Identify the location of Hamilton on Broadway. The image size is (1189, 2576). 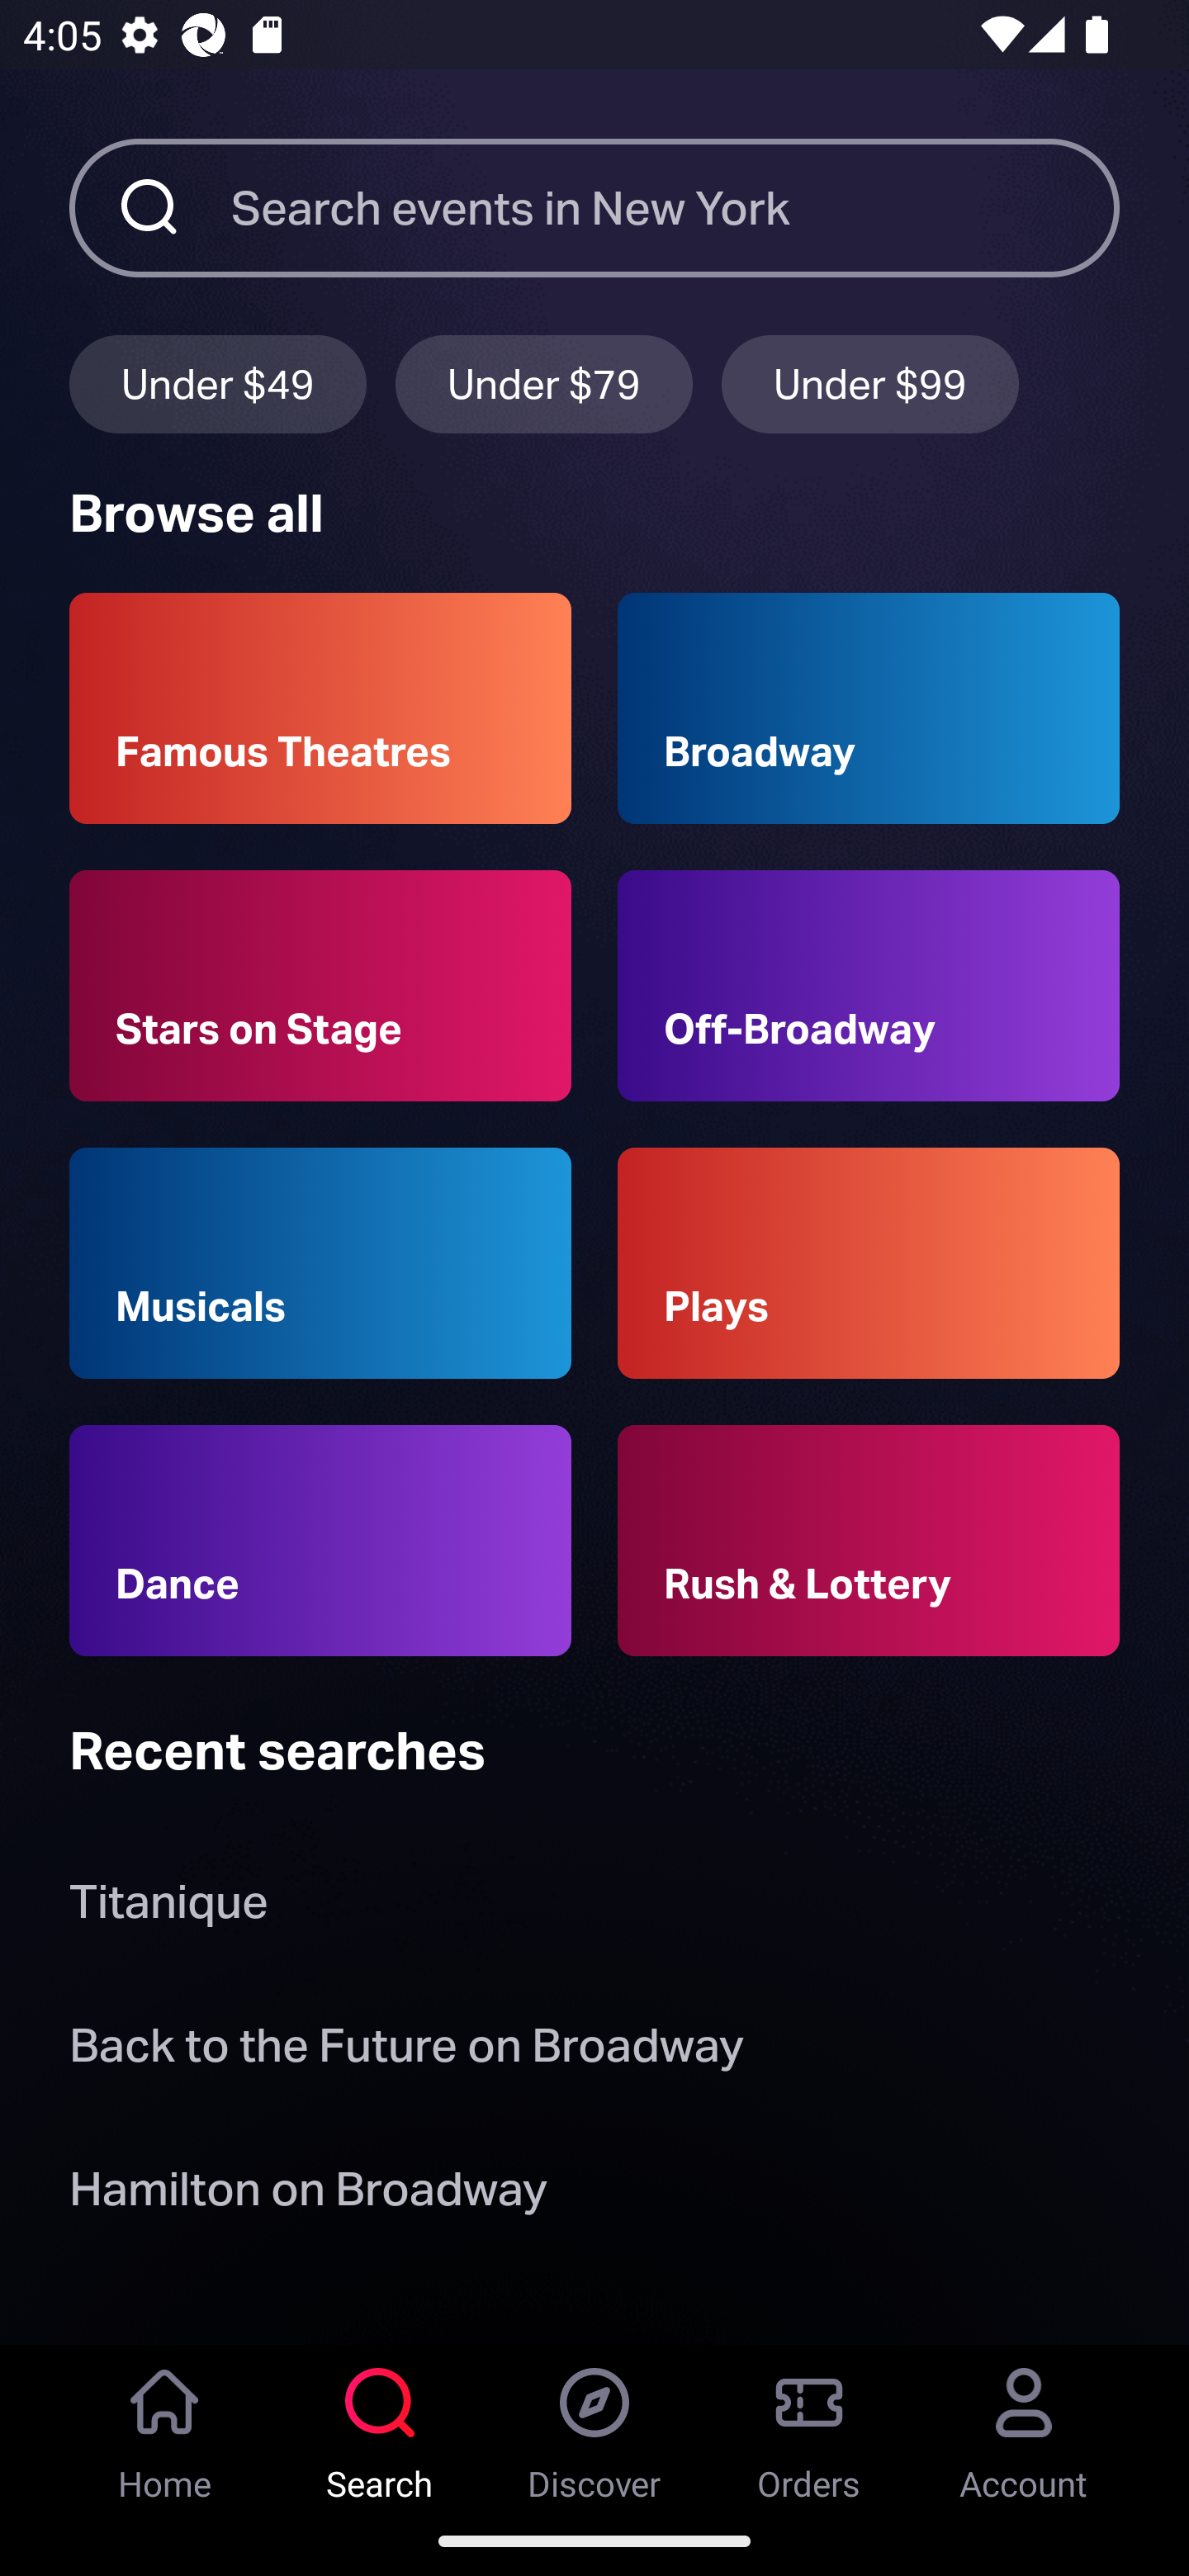
(308, 2195).